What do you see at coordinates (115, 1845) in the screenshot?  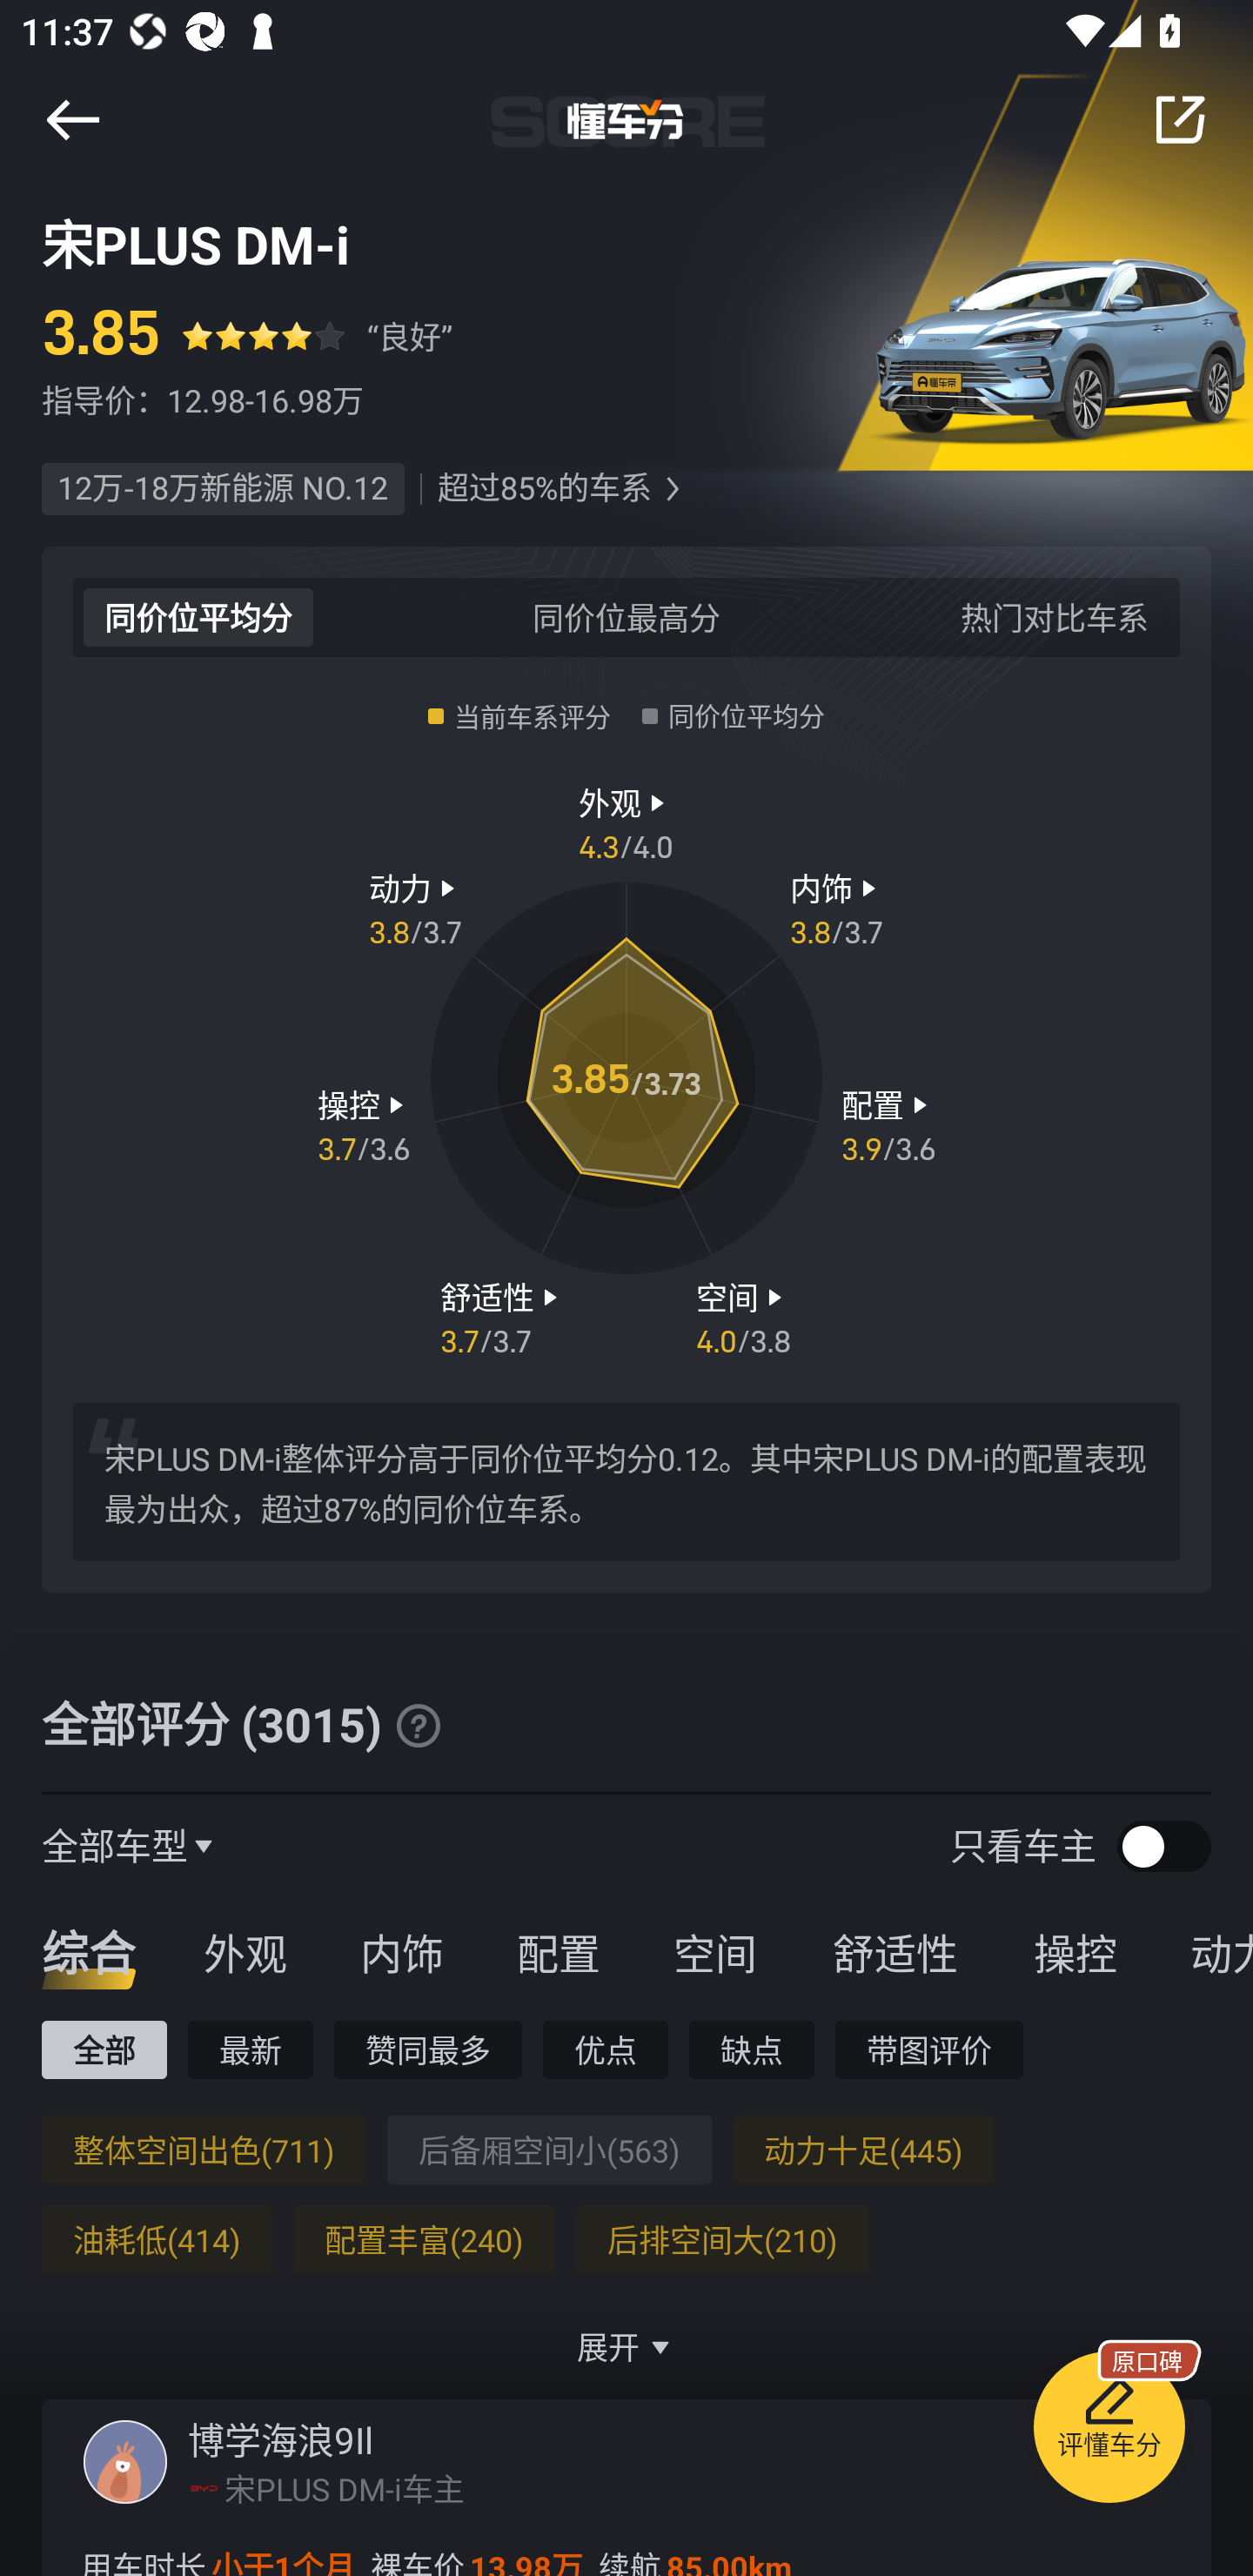 I see `全部车型` at bounding box center [115, 1845].